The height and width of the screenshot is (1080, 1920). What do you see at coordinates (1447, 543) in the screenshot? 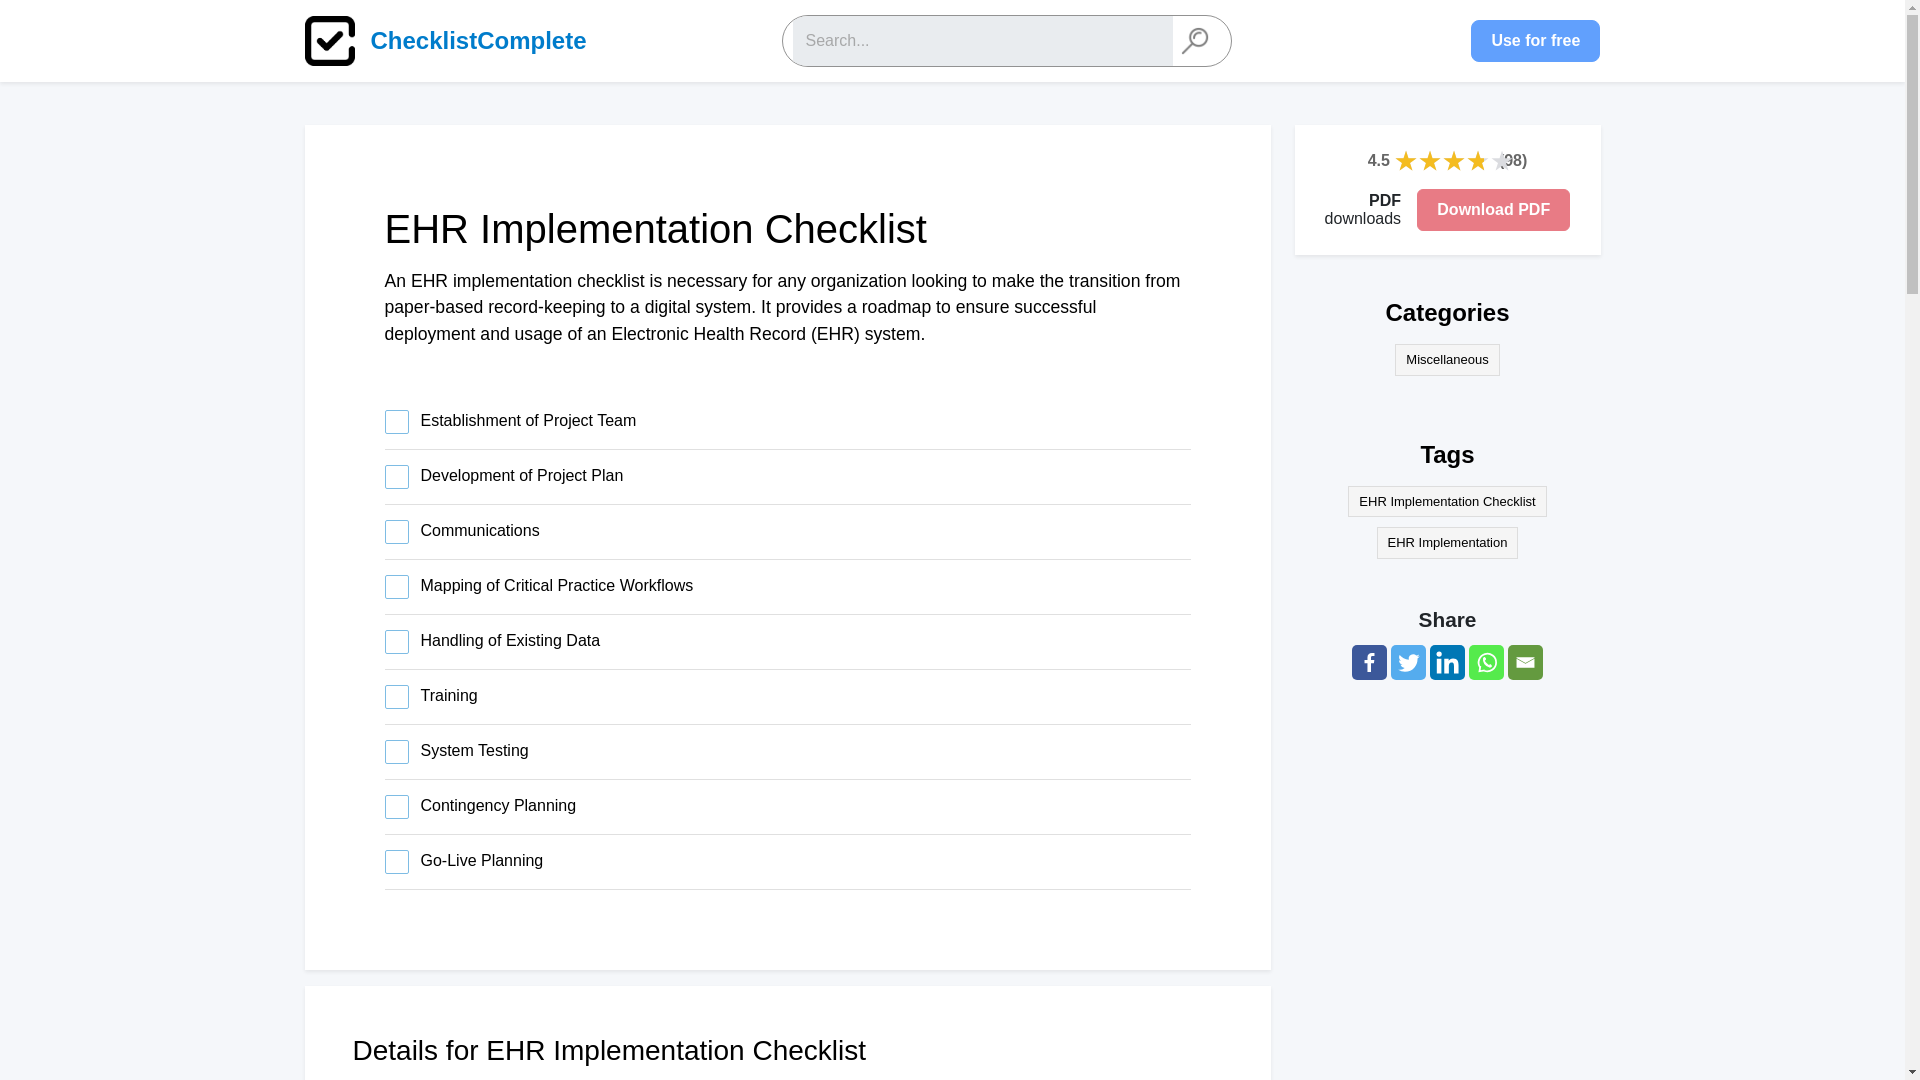
I see `EHR Implementation` at bounding box center [1447, 543].